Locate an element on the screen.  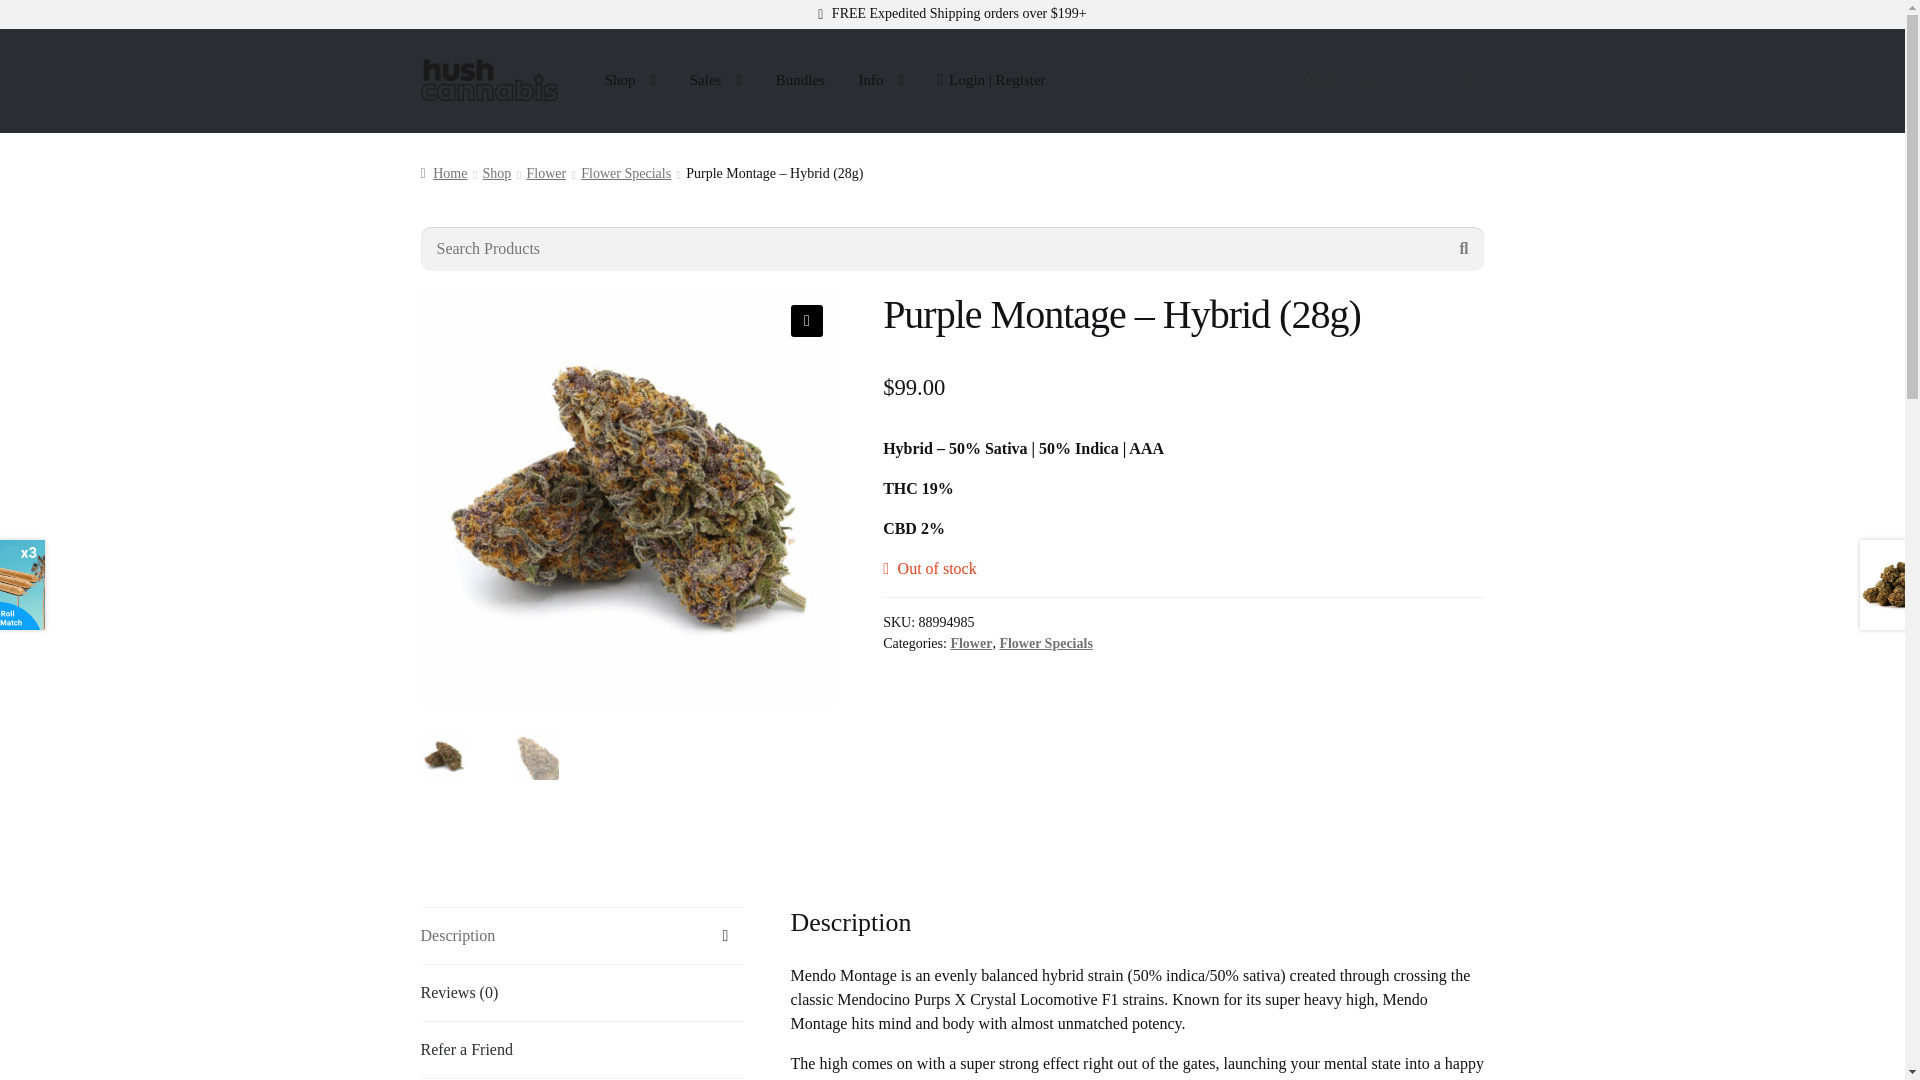
flower-purple-montage is located at coordinates (628, 498).